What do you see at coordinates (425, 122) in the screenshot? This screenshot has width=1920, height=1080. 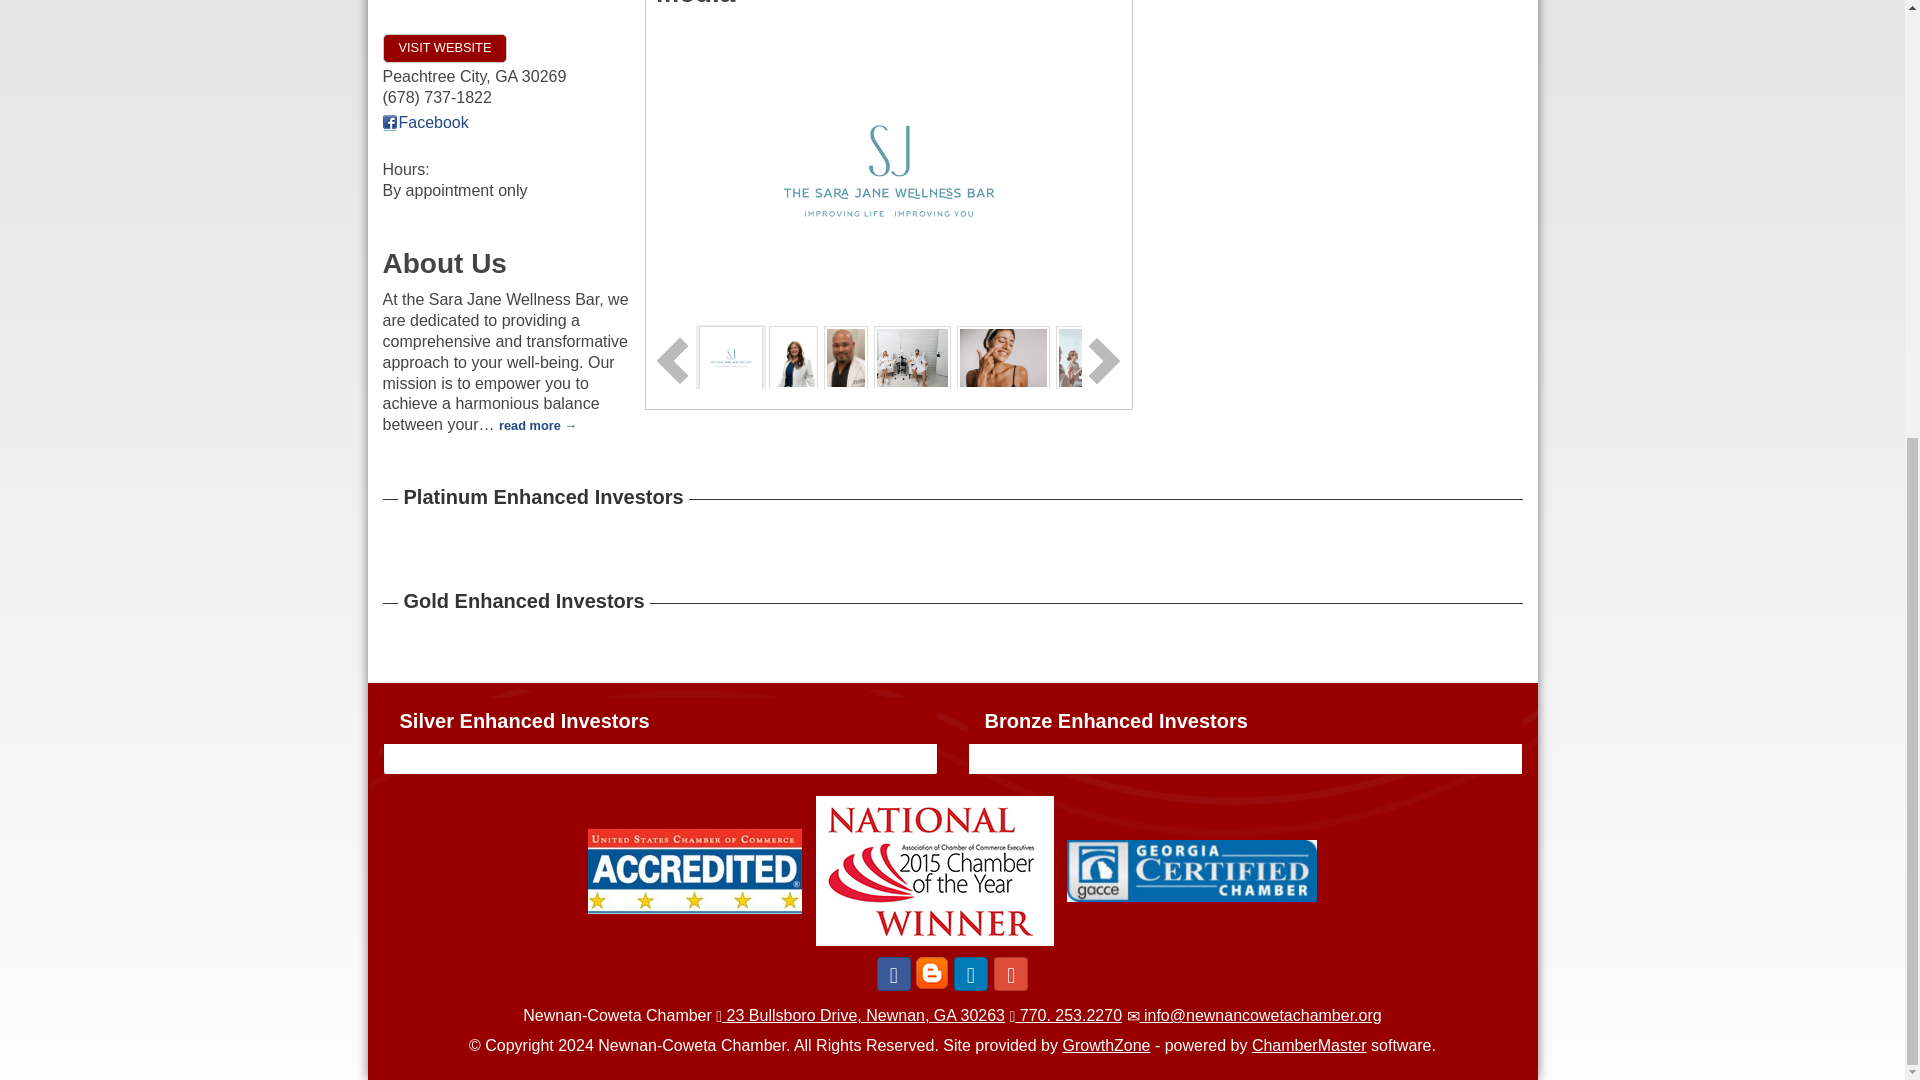 I see `Visit The Sara Jane Wellness Bar at Facebook` at bounding box center [425, 122].